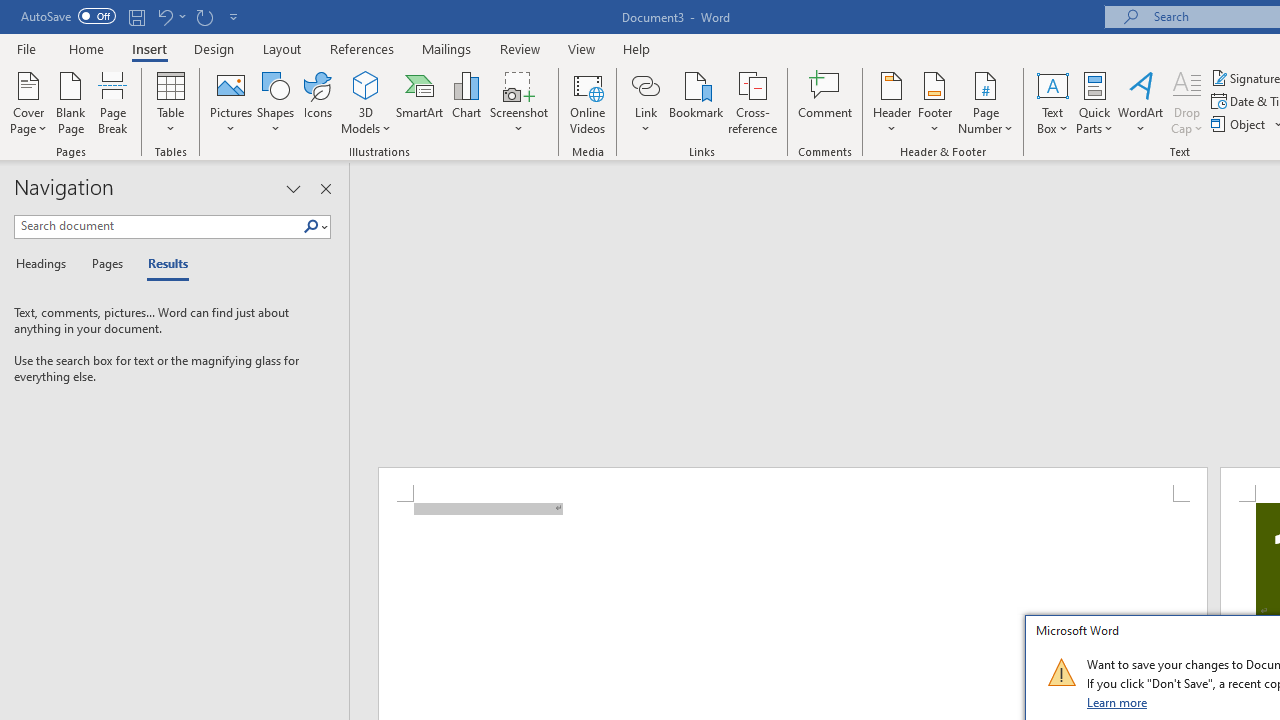  I want to click on Pictures, so click(230, 102).